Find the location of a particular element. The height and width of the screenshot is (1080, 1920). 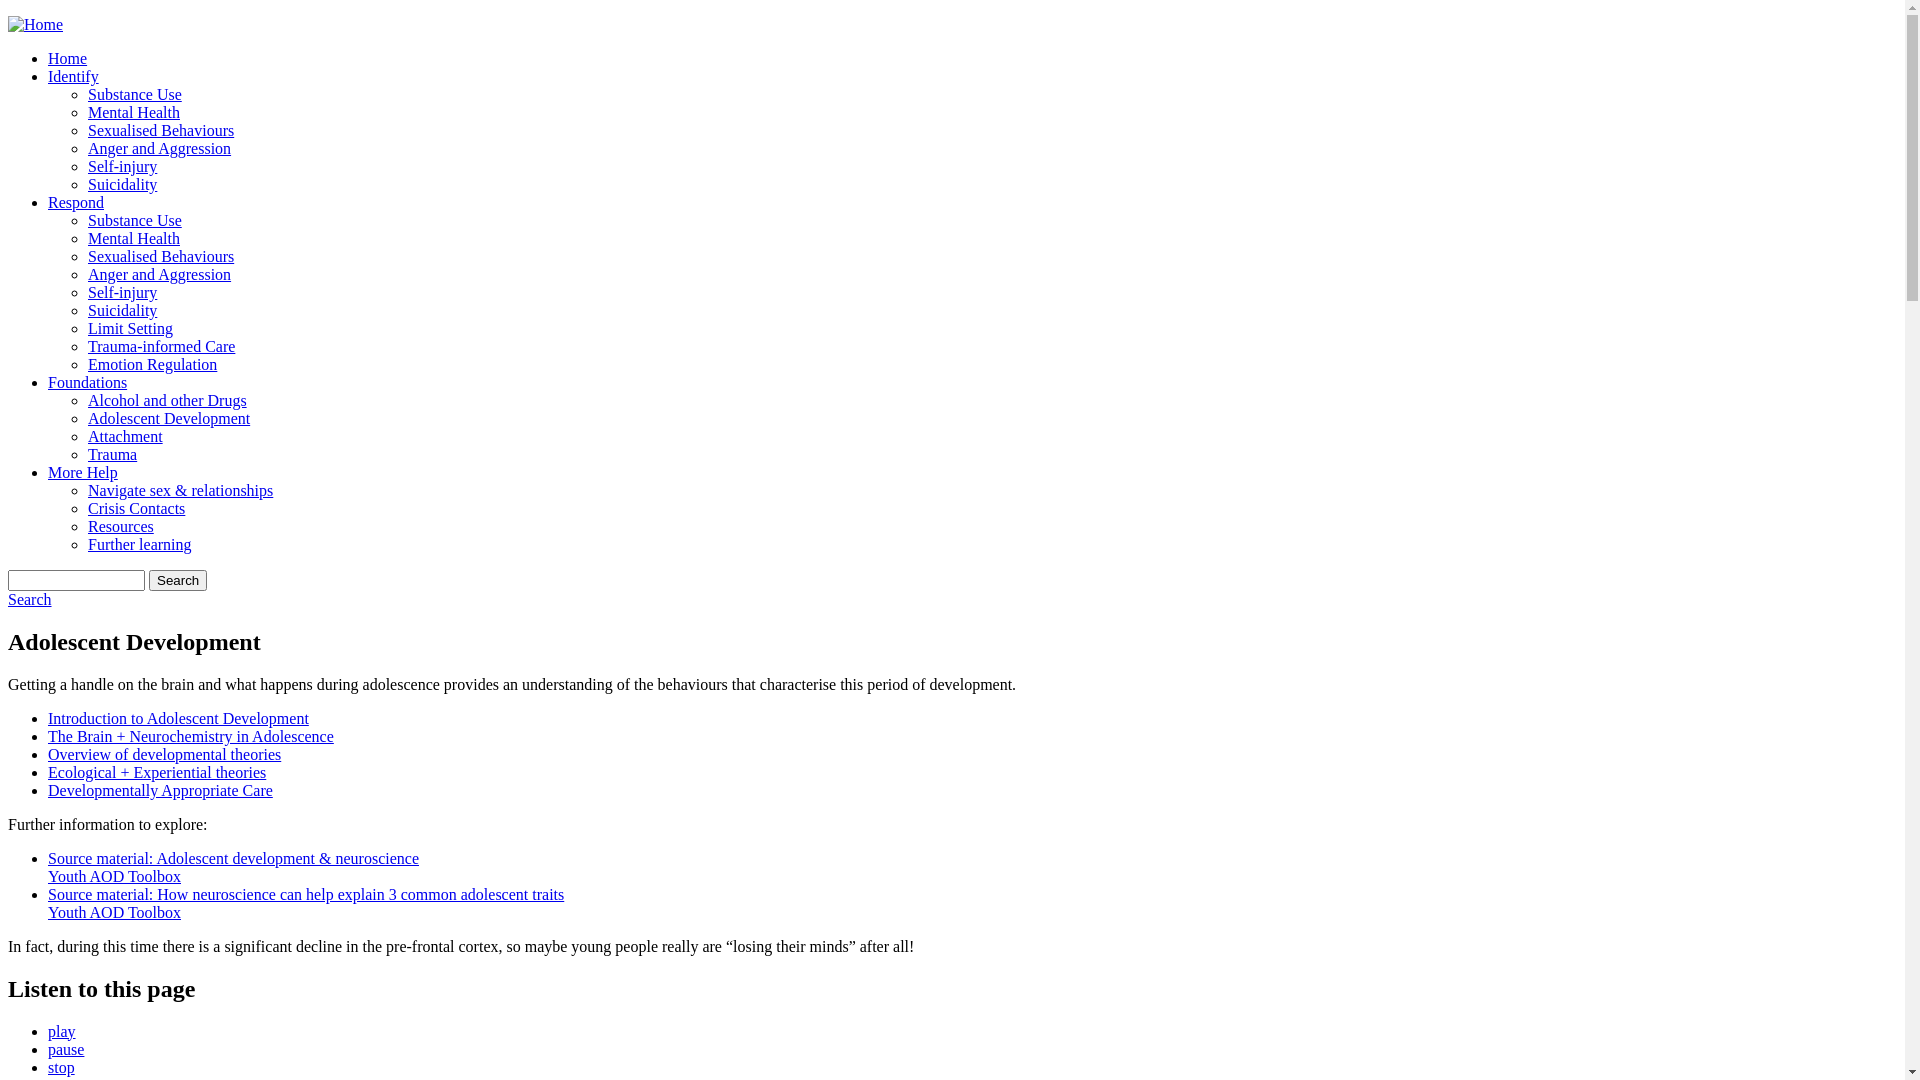

Mental Health is located at coordinates (134, 238).